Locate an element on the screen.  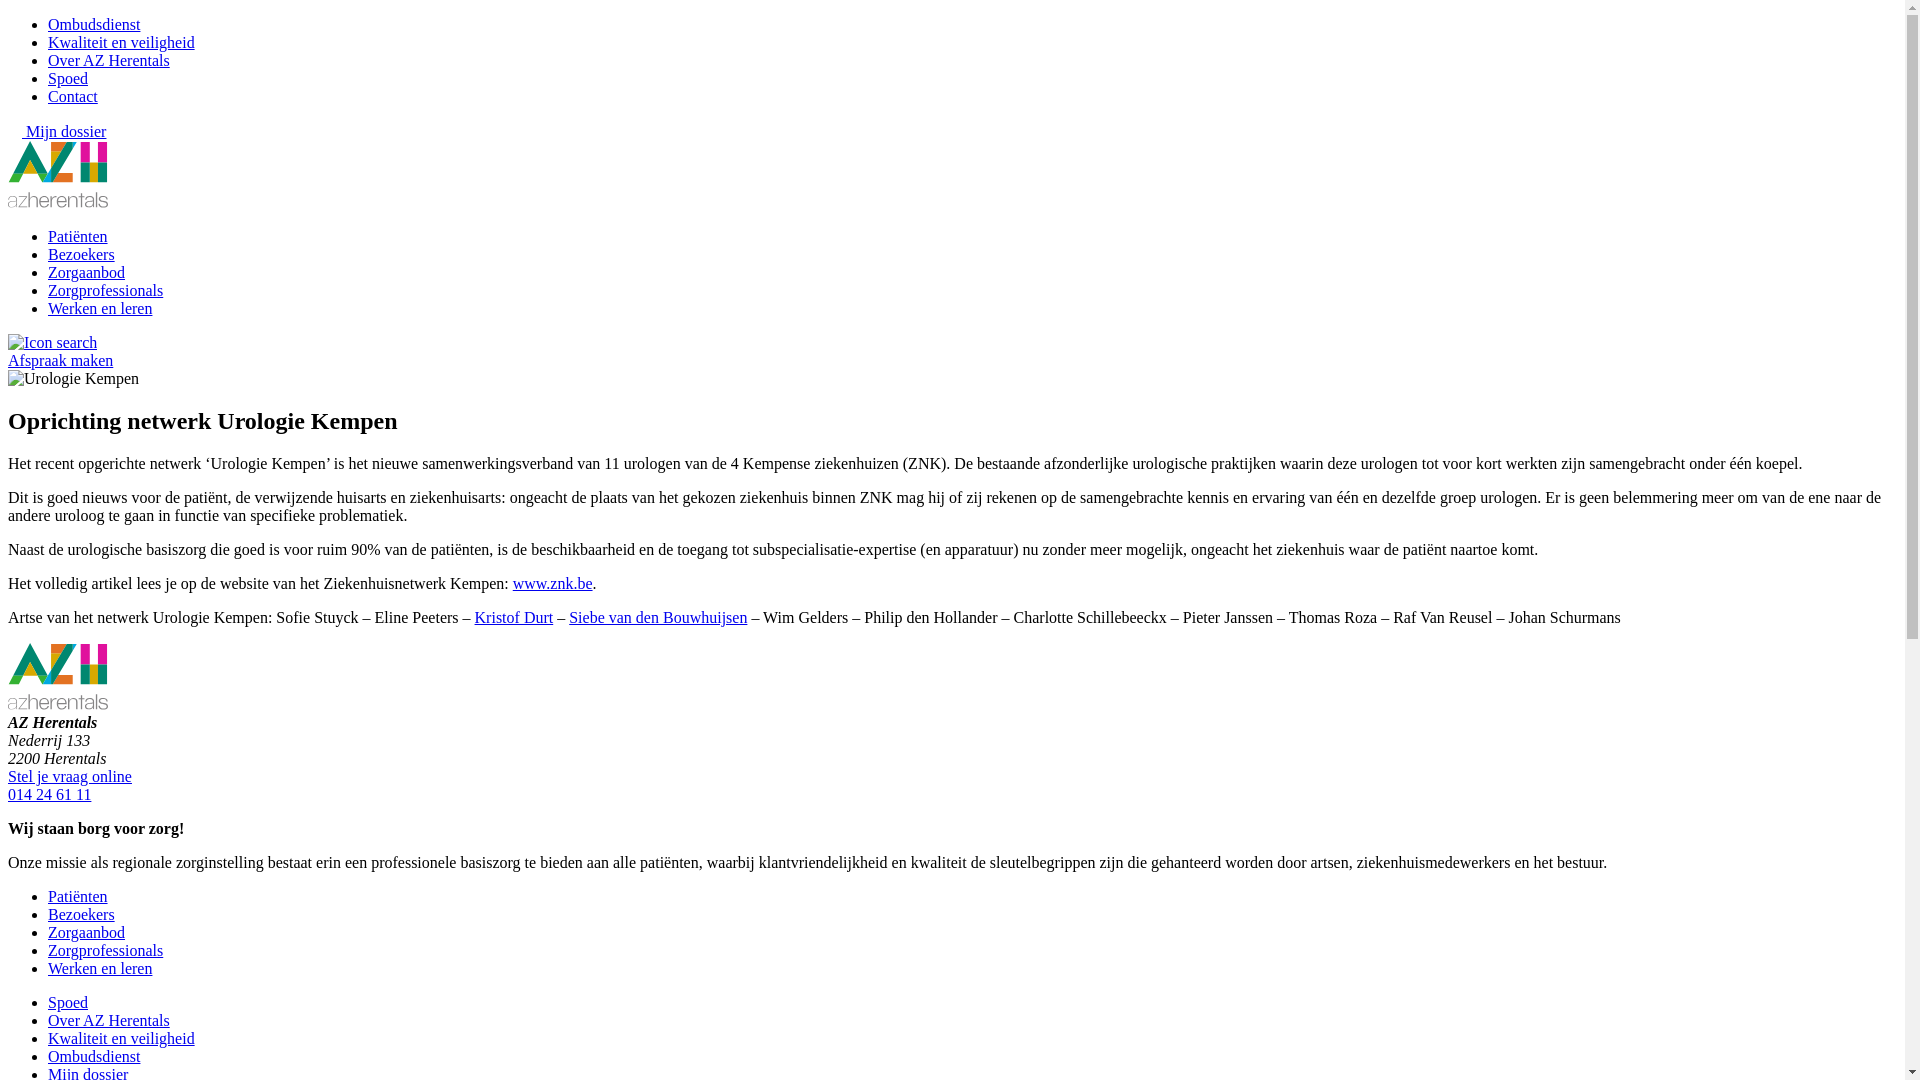
Zorgaanbod is located at coordinates (86, 272).